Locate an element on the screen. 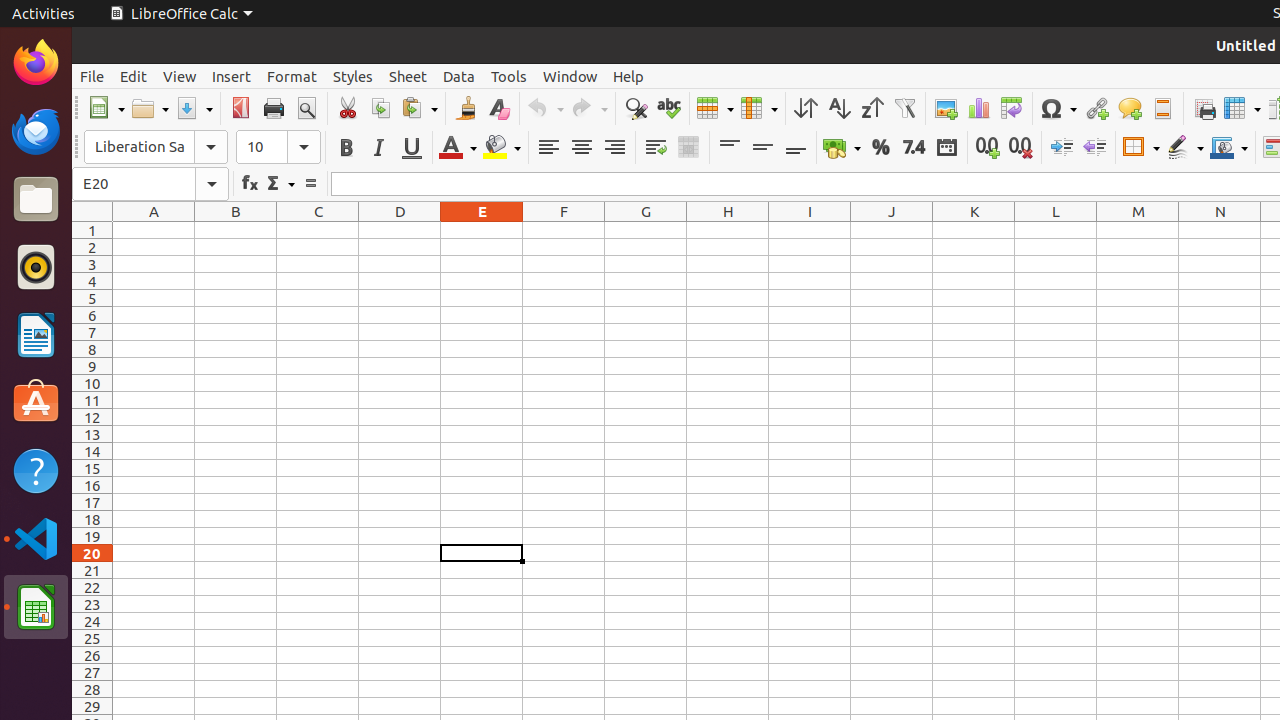 The image size is (1280, 720). View is located at coordinates (180, 76).